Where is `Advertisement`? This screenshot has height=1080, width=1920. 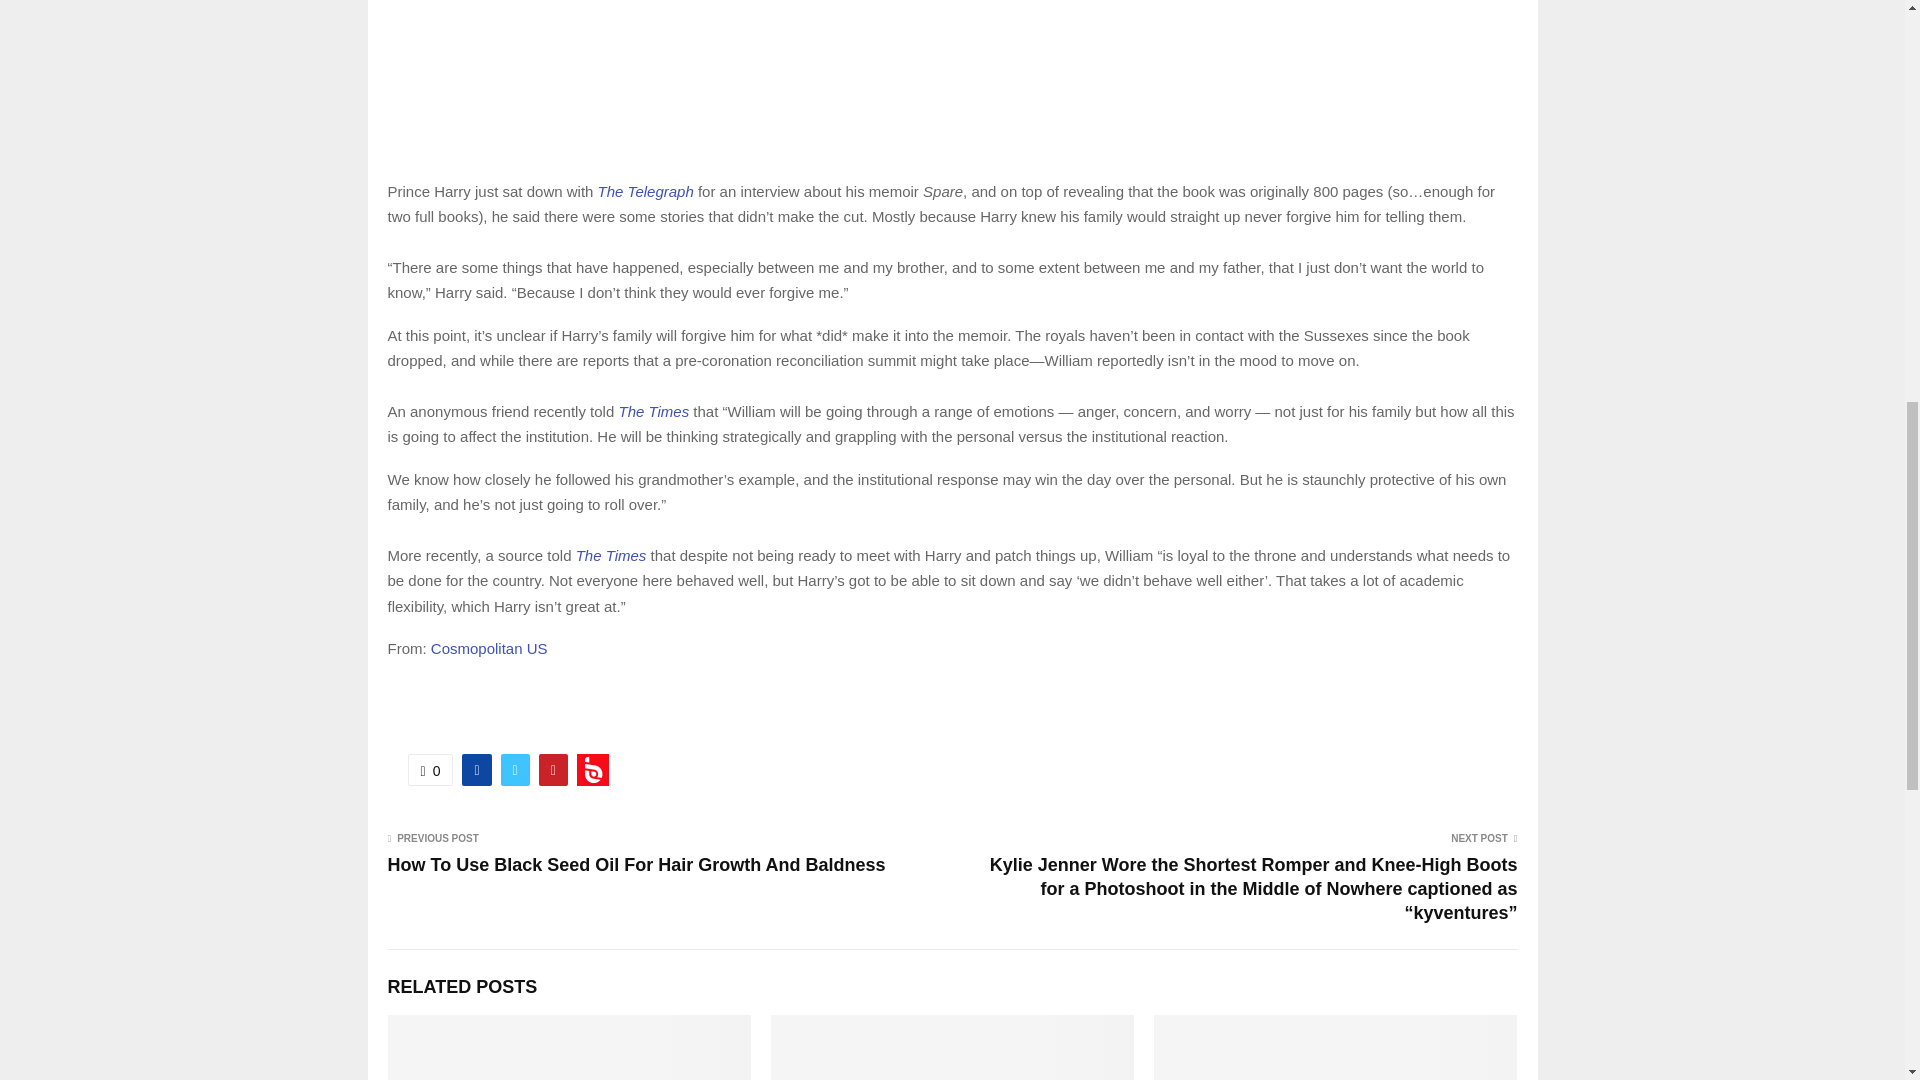
Advertisement is located at coordinates (952, 79).